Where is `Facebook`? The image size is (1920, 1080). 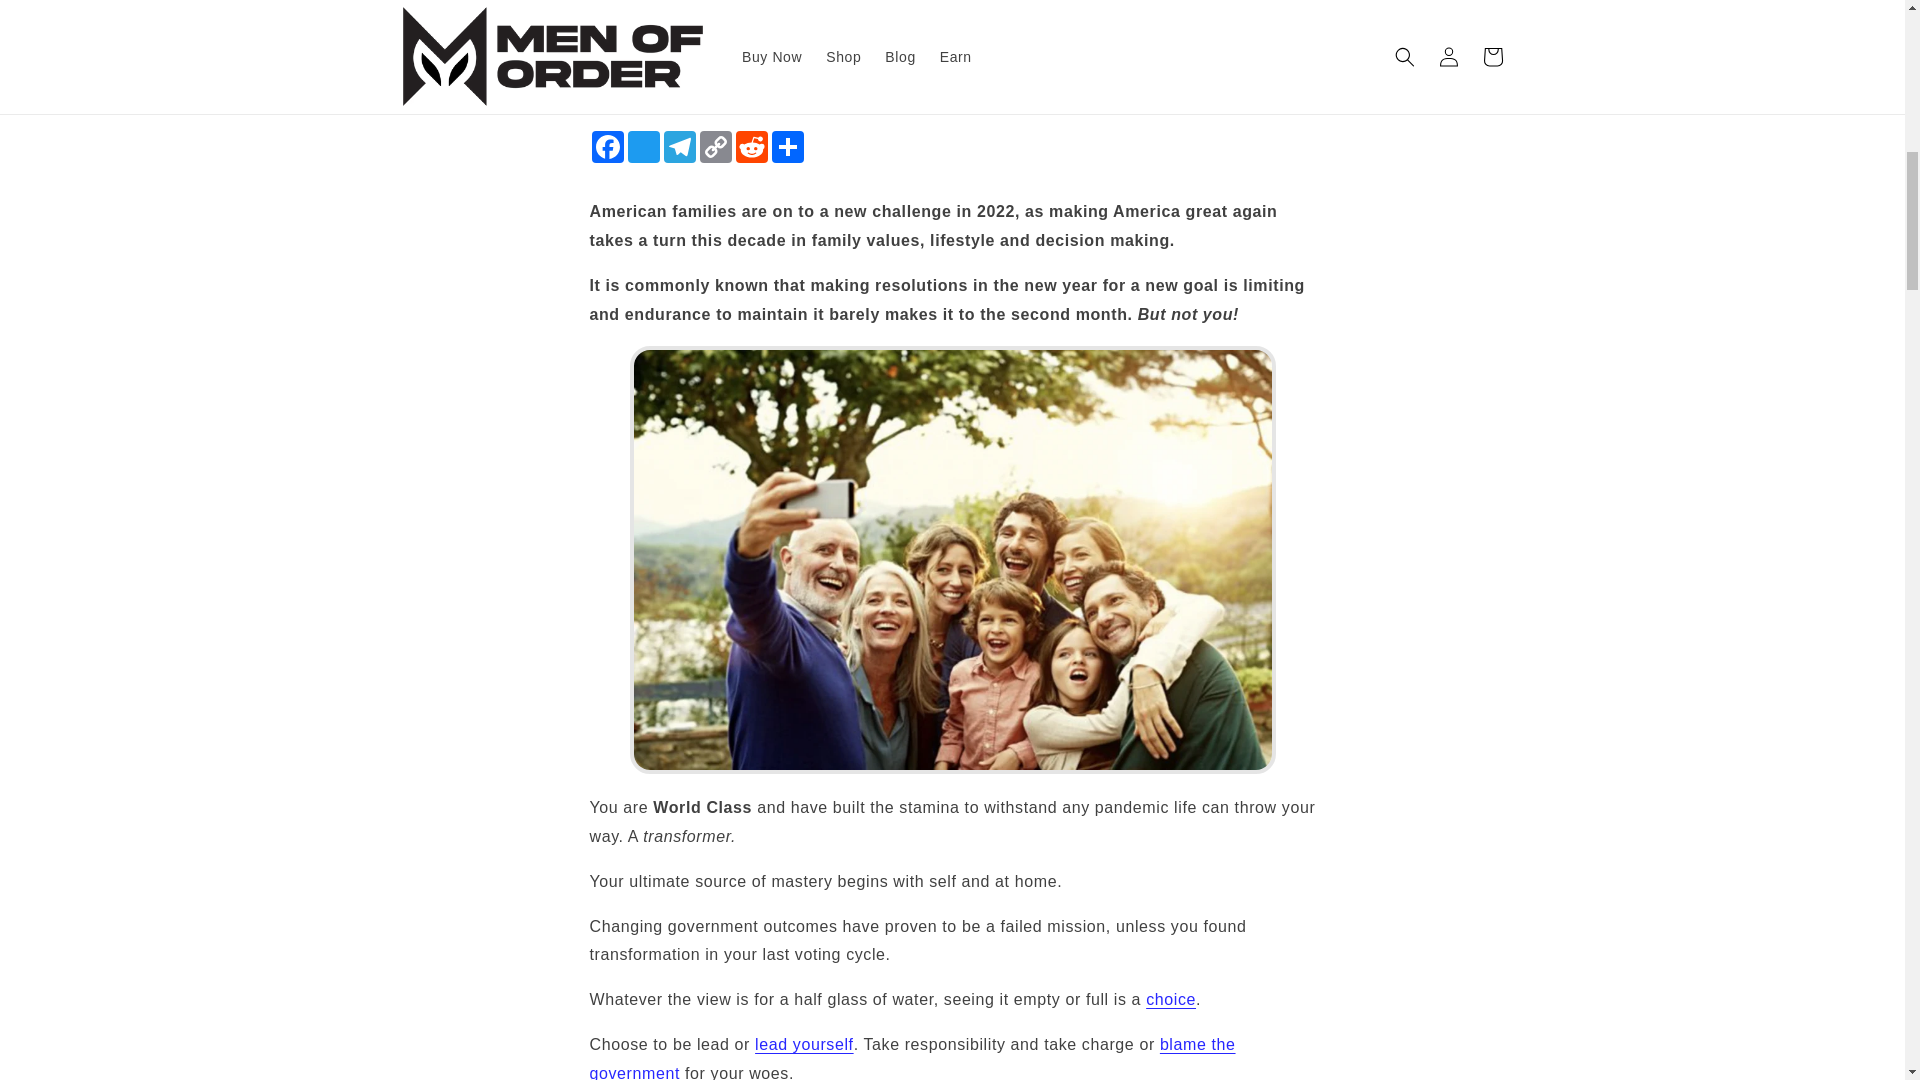
Facebook is located at coordinates (607, 146).